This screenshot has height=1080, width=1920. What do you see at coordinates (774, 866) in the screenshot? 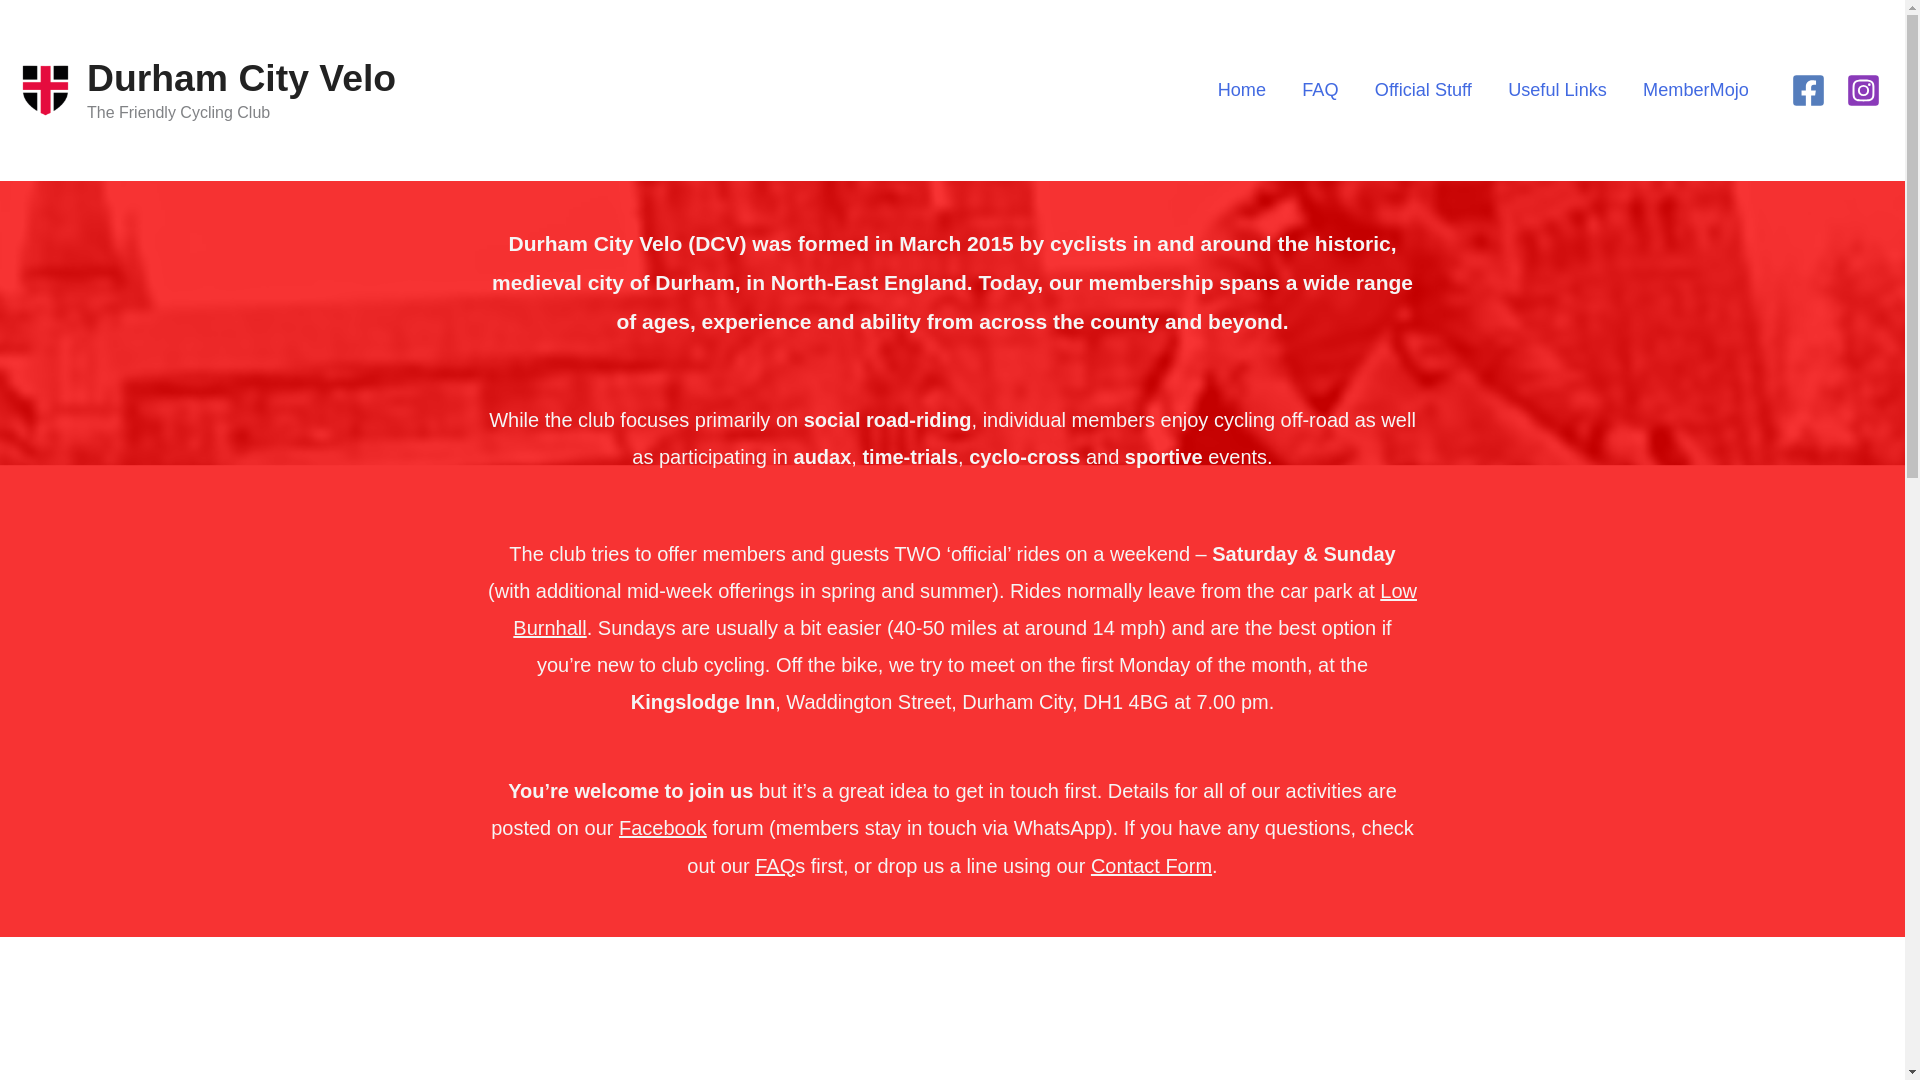
I see `FAQ` at bounding box center [774, 866].